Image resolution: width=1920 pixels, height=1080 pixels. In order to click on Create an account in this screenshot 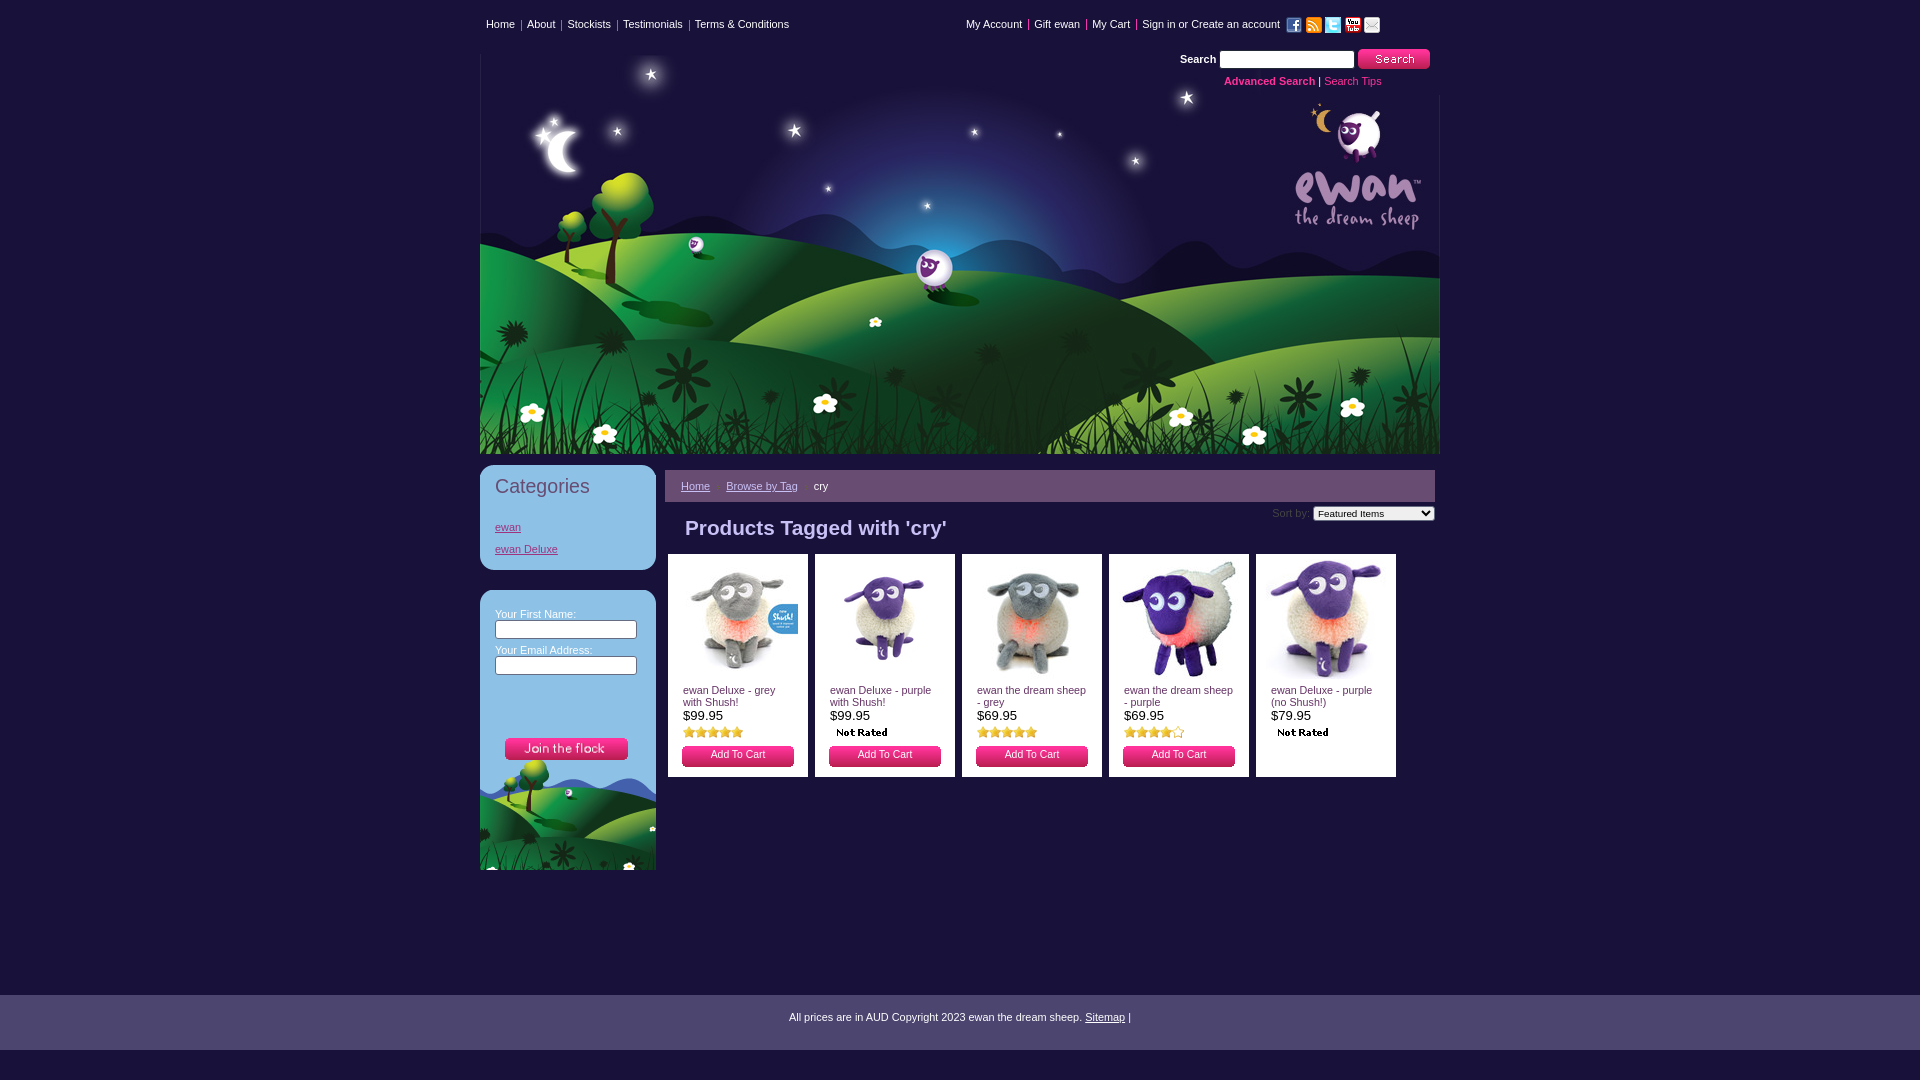, I will do `click(1236, 24)`.